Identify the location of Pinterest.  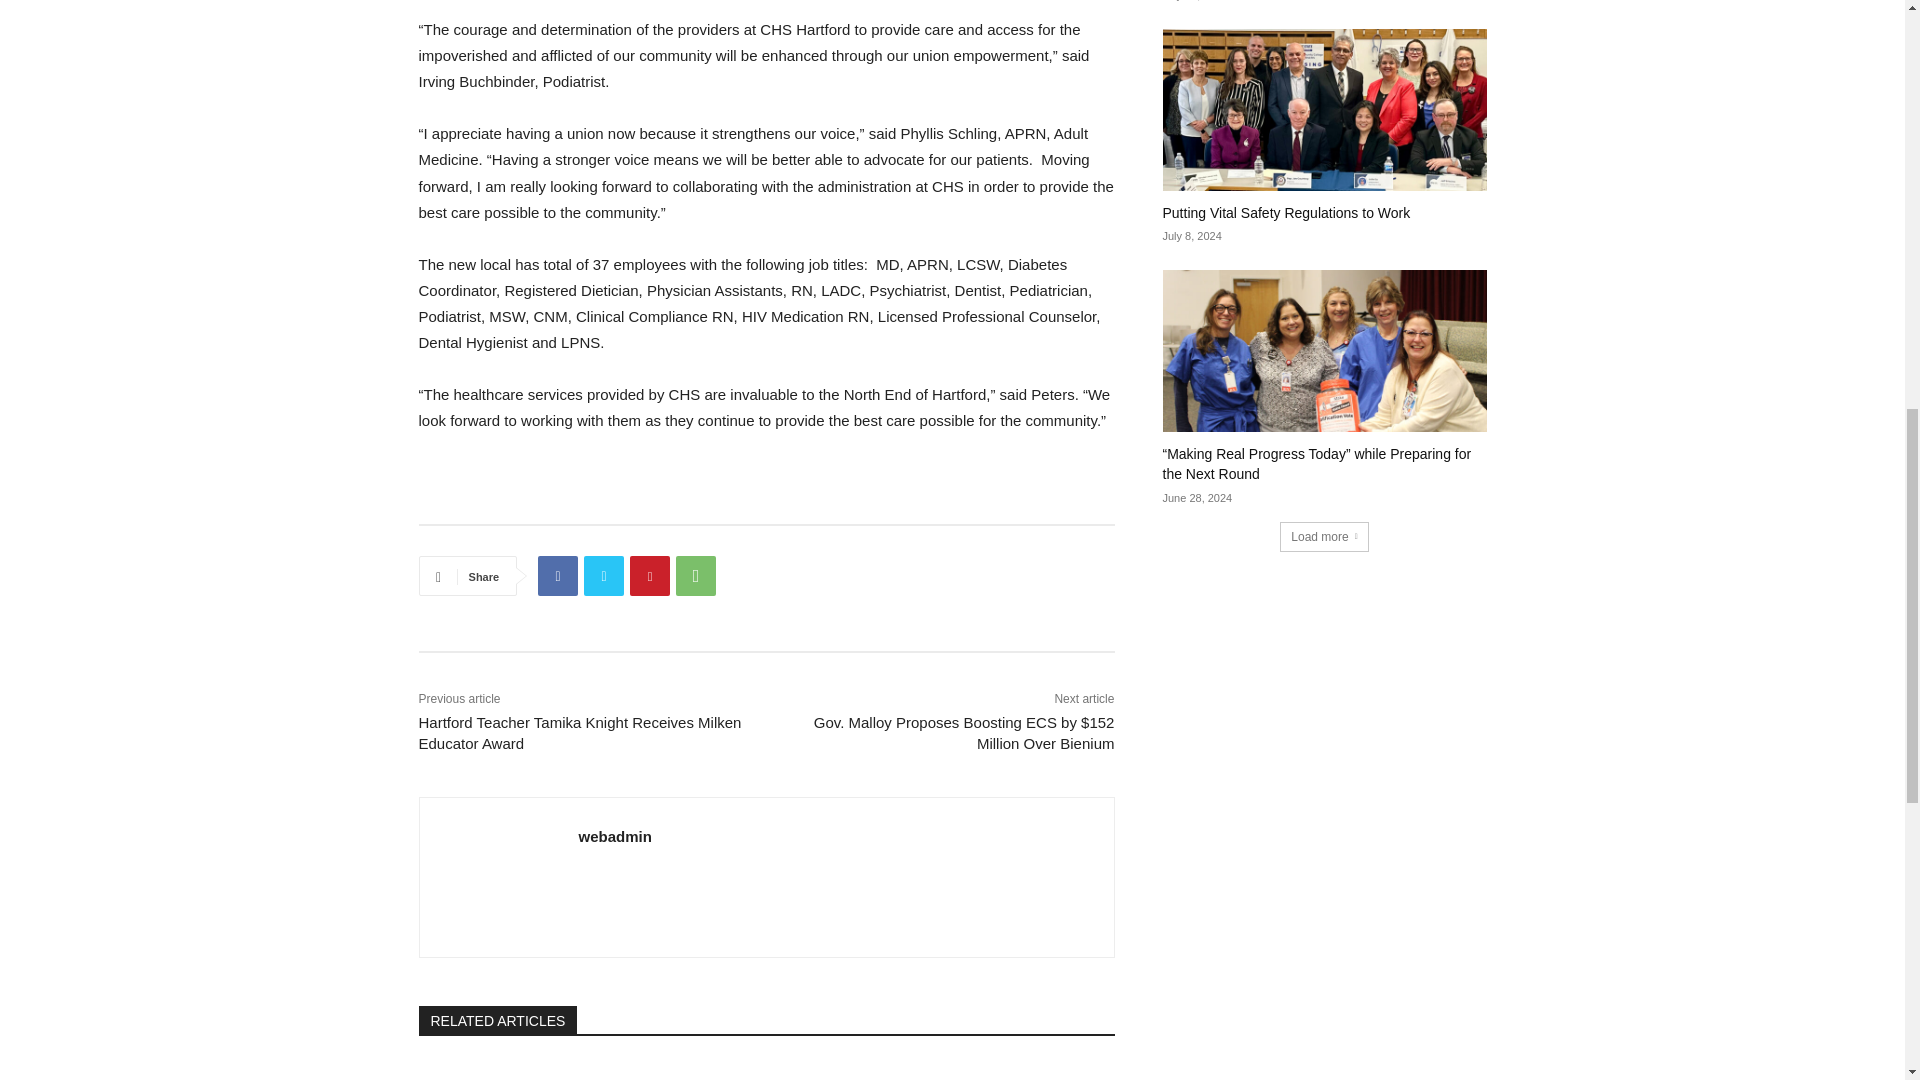
(650, 576).